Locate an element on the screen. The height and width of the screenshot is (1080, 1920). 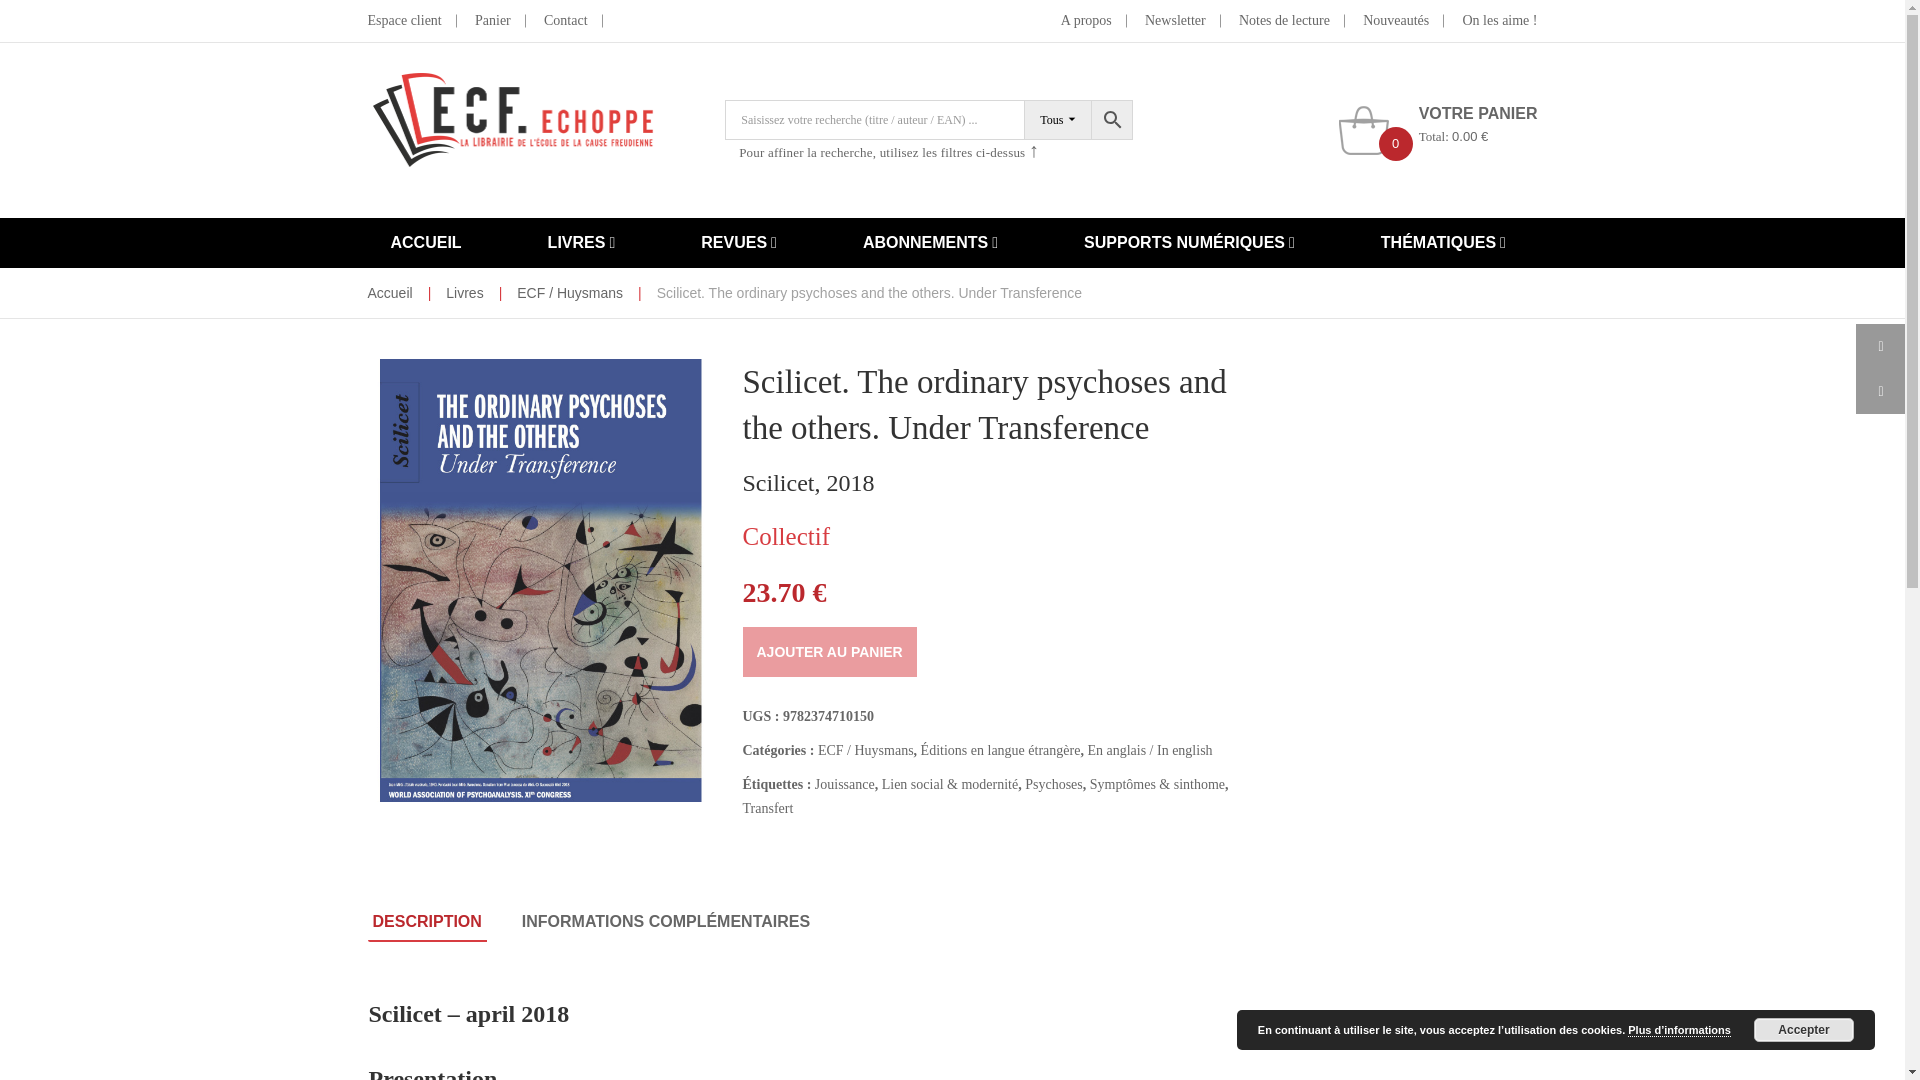
Notes de lecture is located at coordinates (1284, 21).